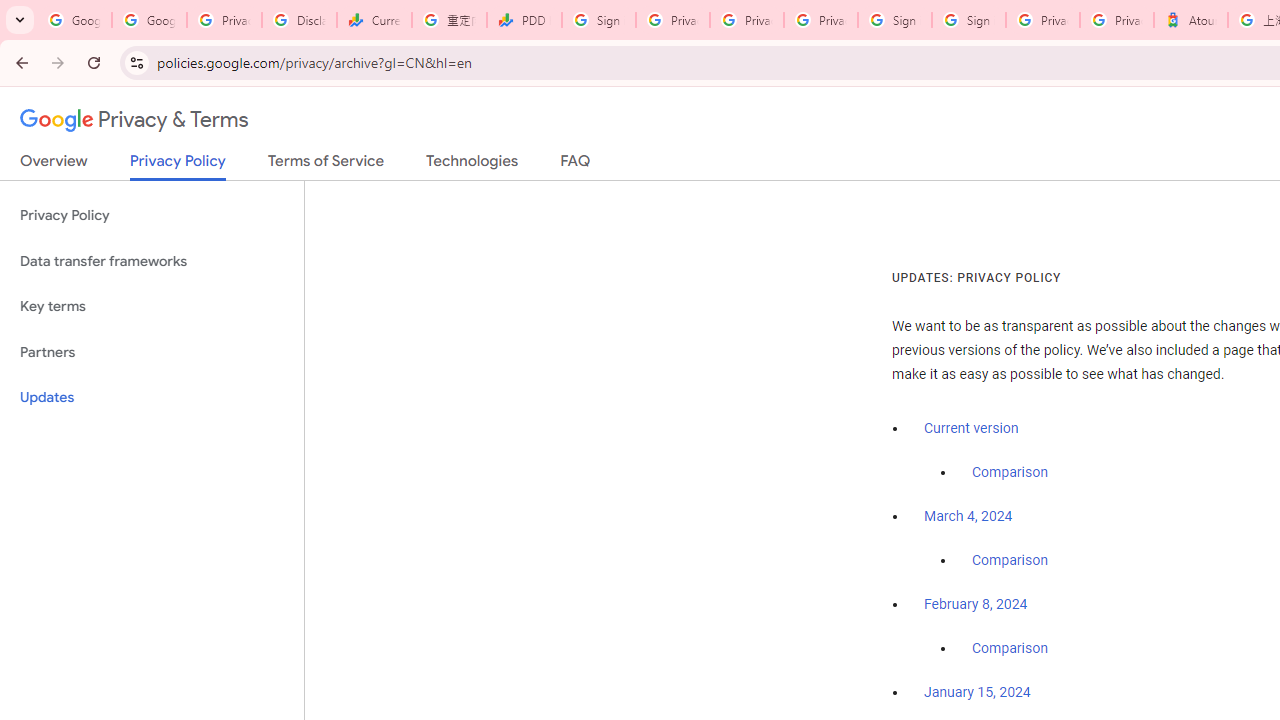  Describe the element at coordinates (971, 428) in the screenshot. I see `Current version` at that location.